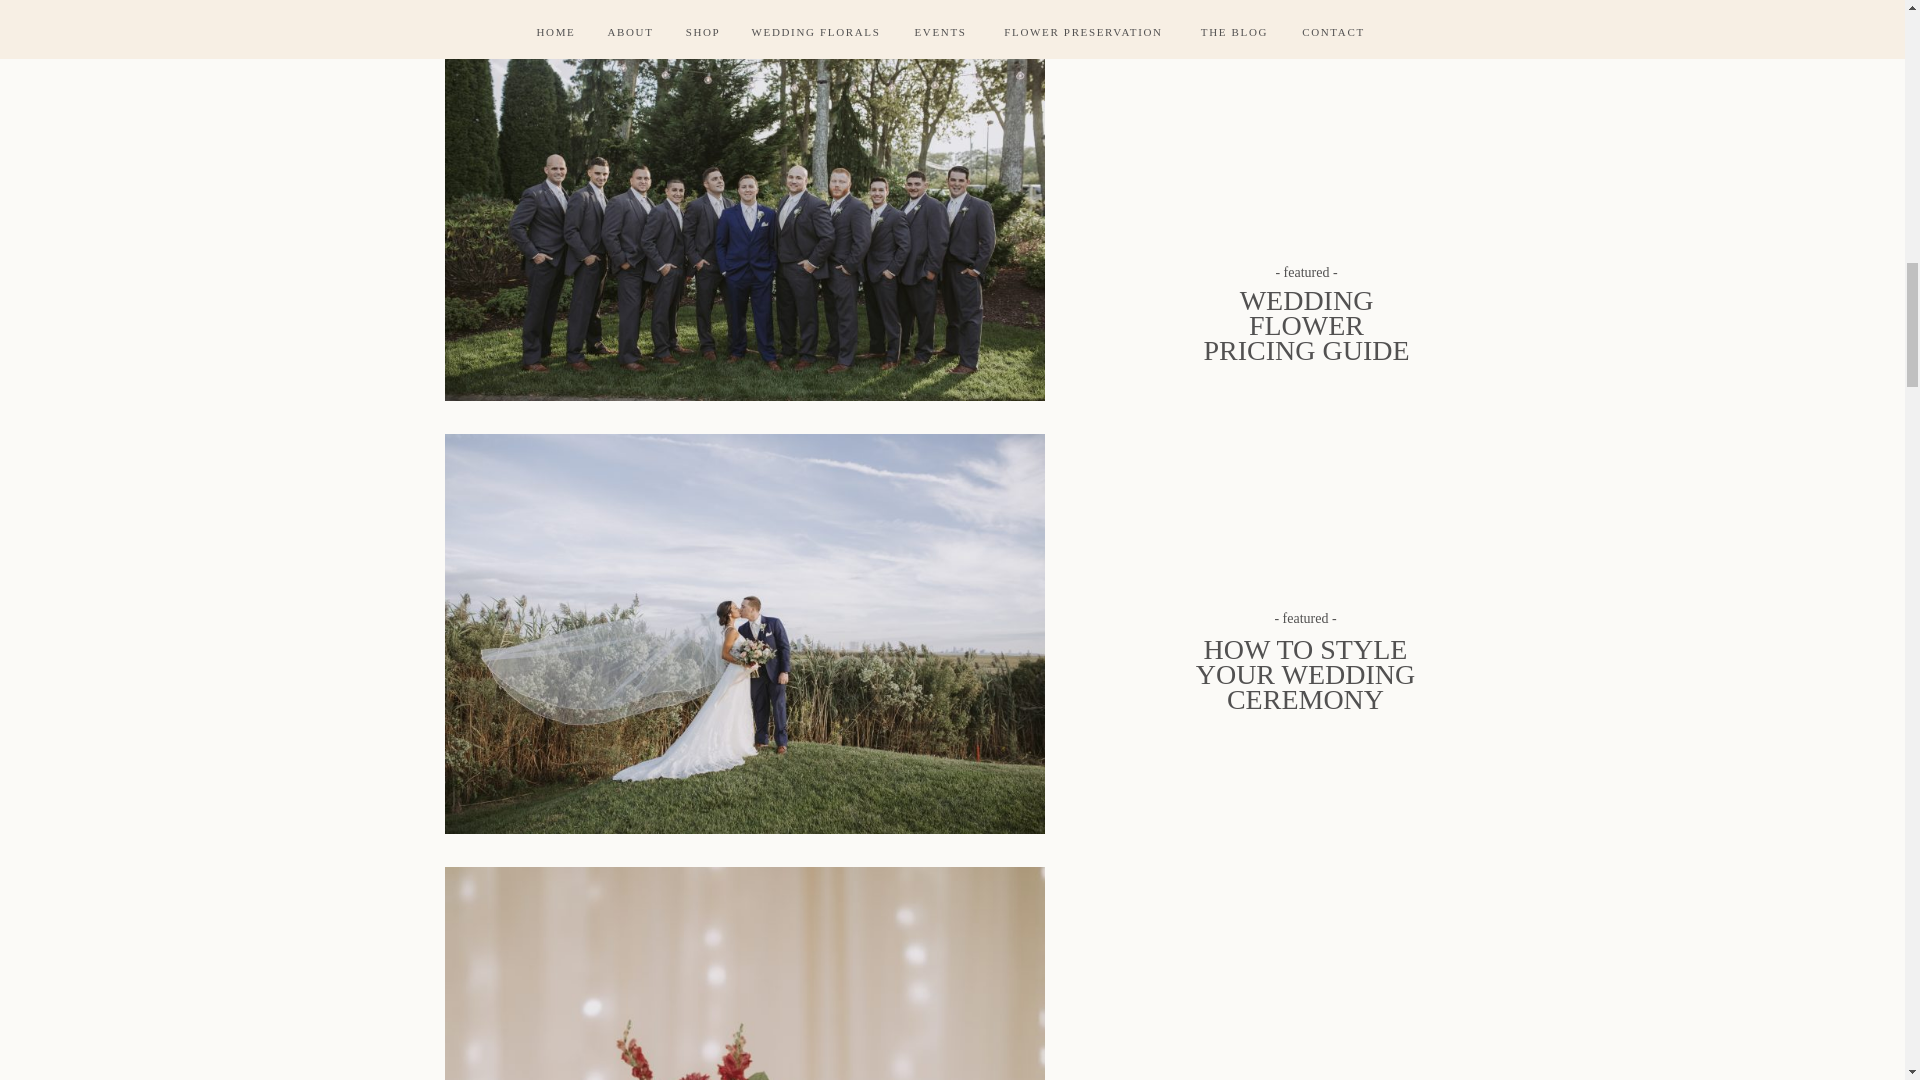 The image size is (1920, 1080). I want to click on - featured -, so click(1306, 270).